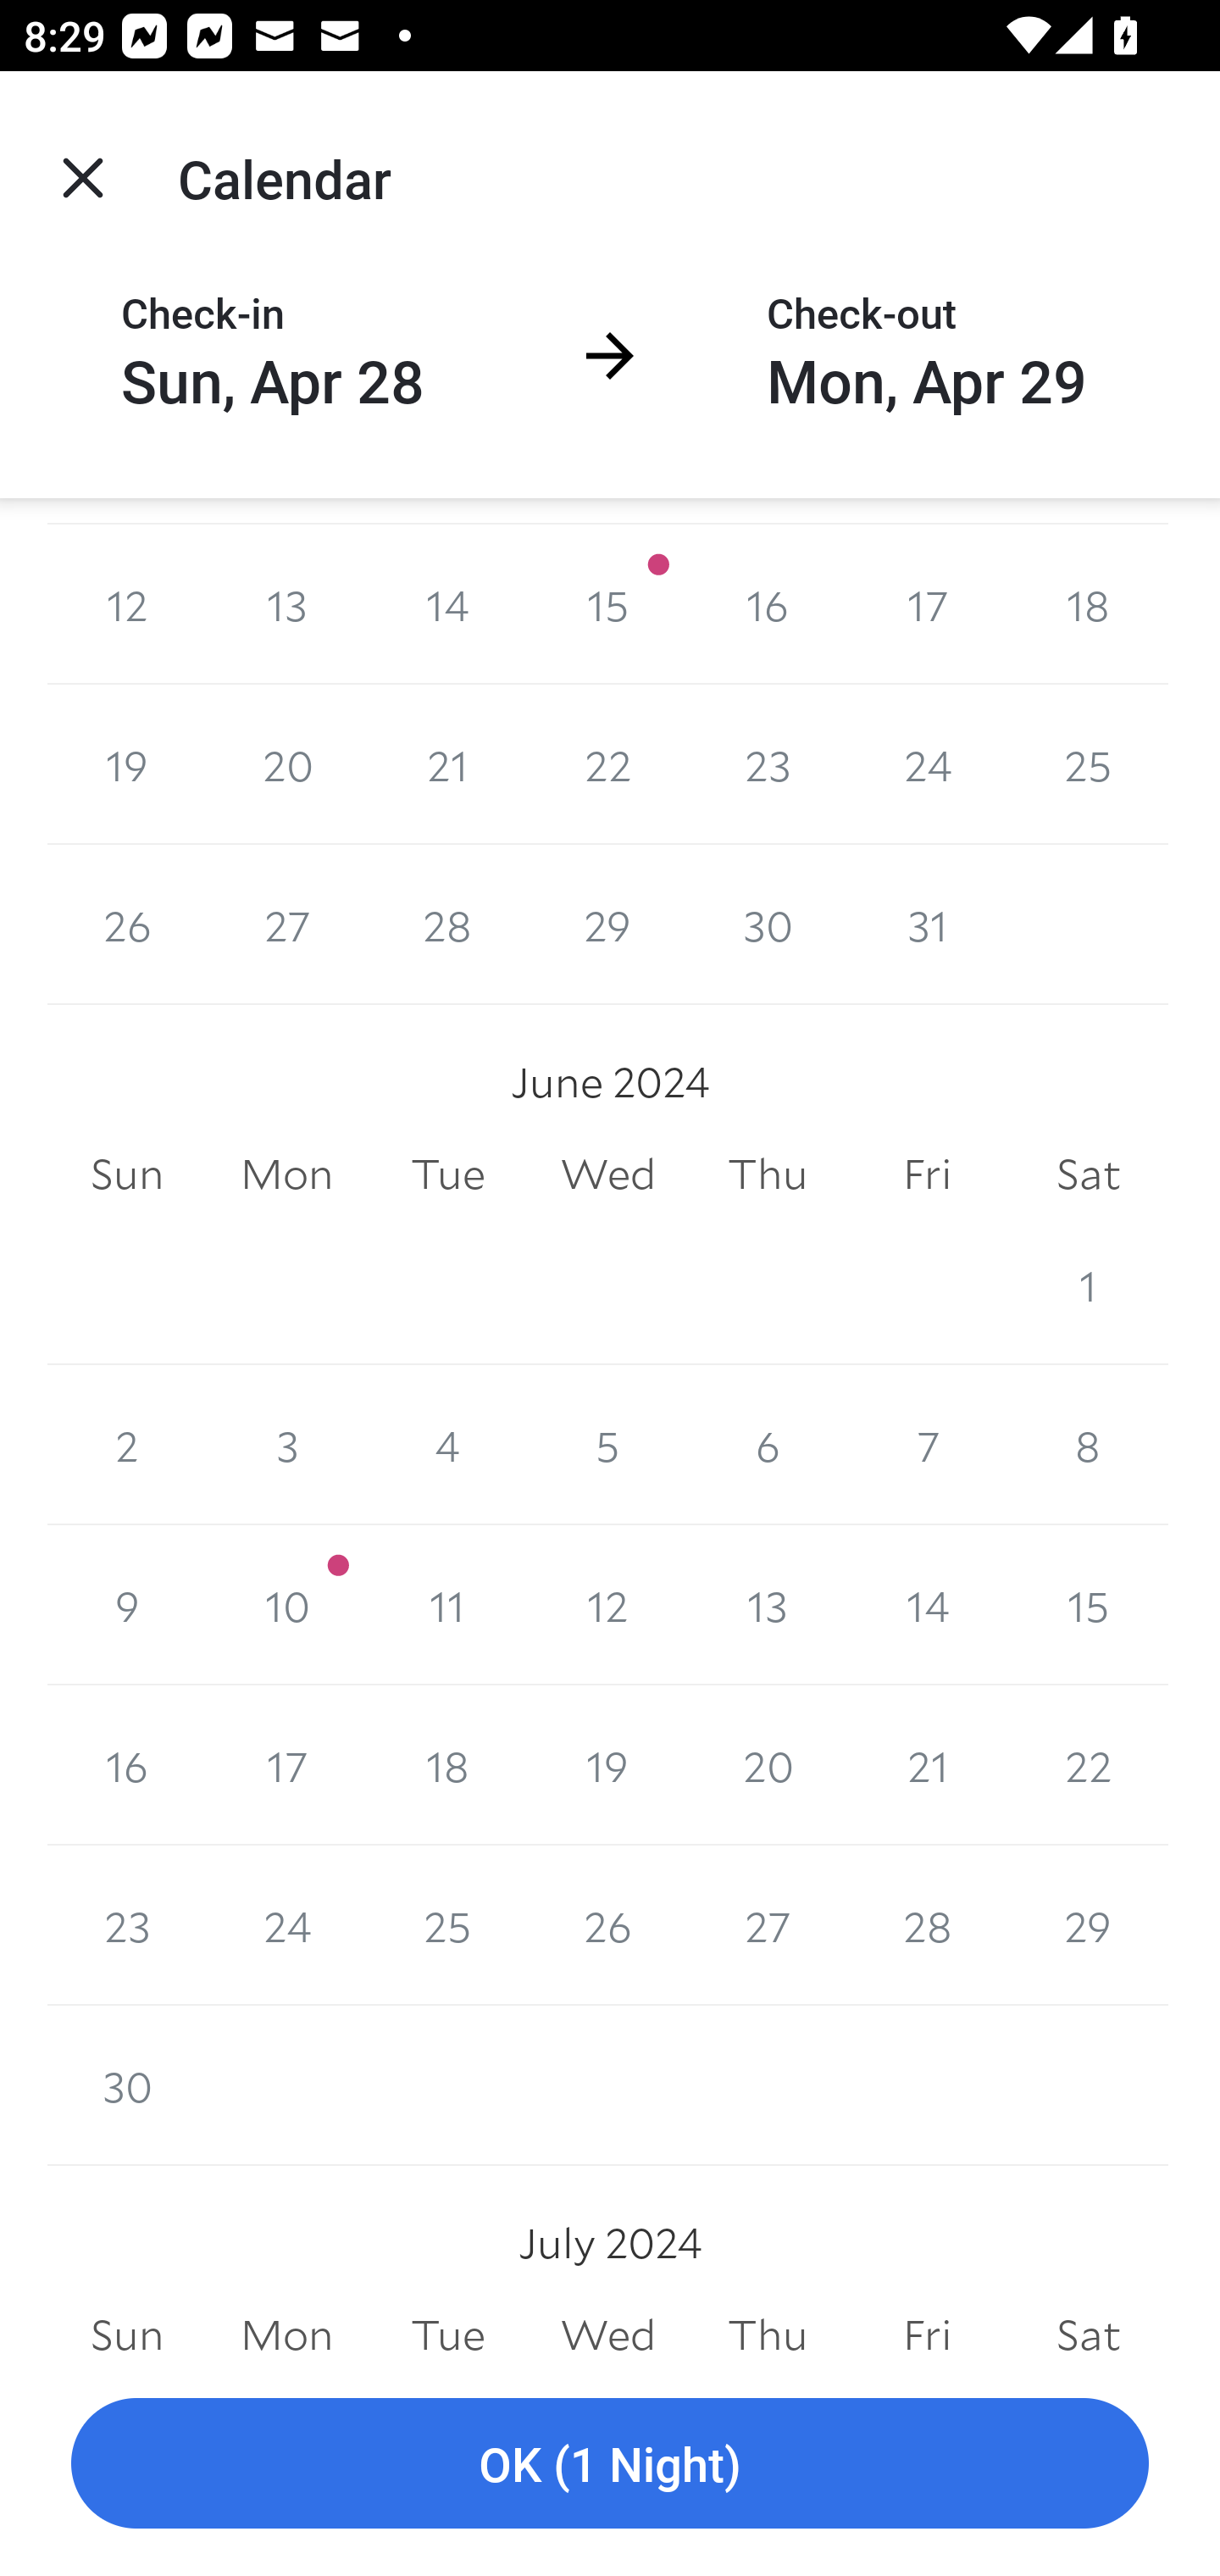  I want to click on 27 27 June 2024, so click(768, 1925).